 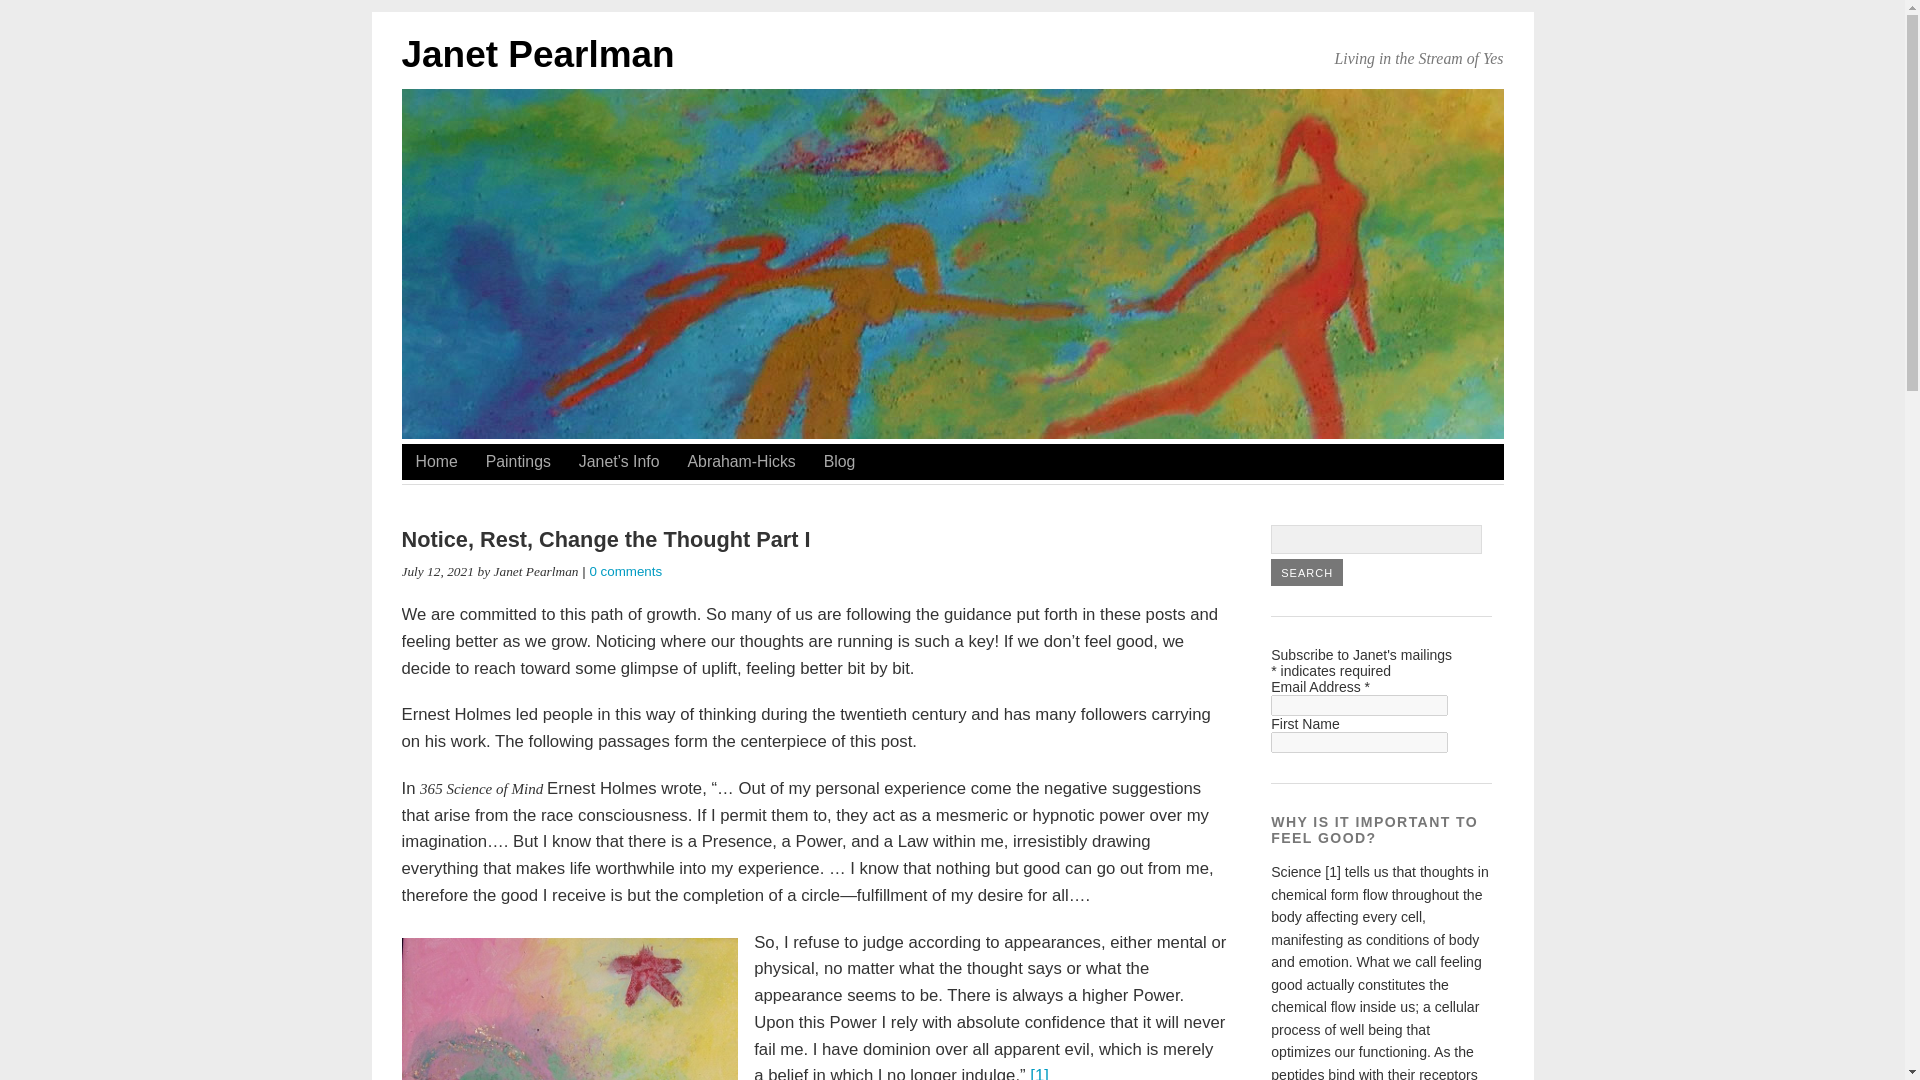 What do you see at coordinates (840, 461) in the screenshot?
I see `Blog` at bounding box center [840, 461].